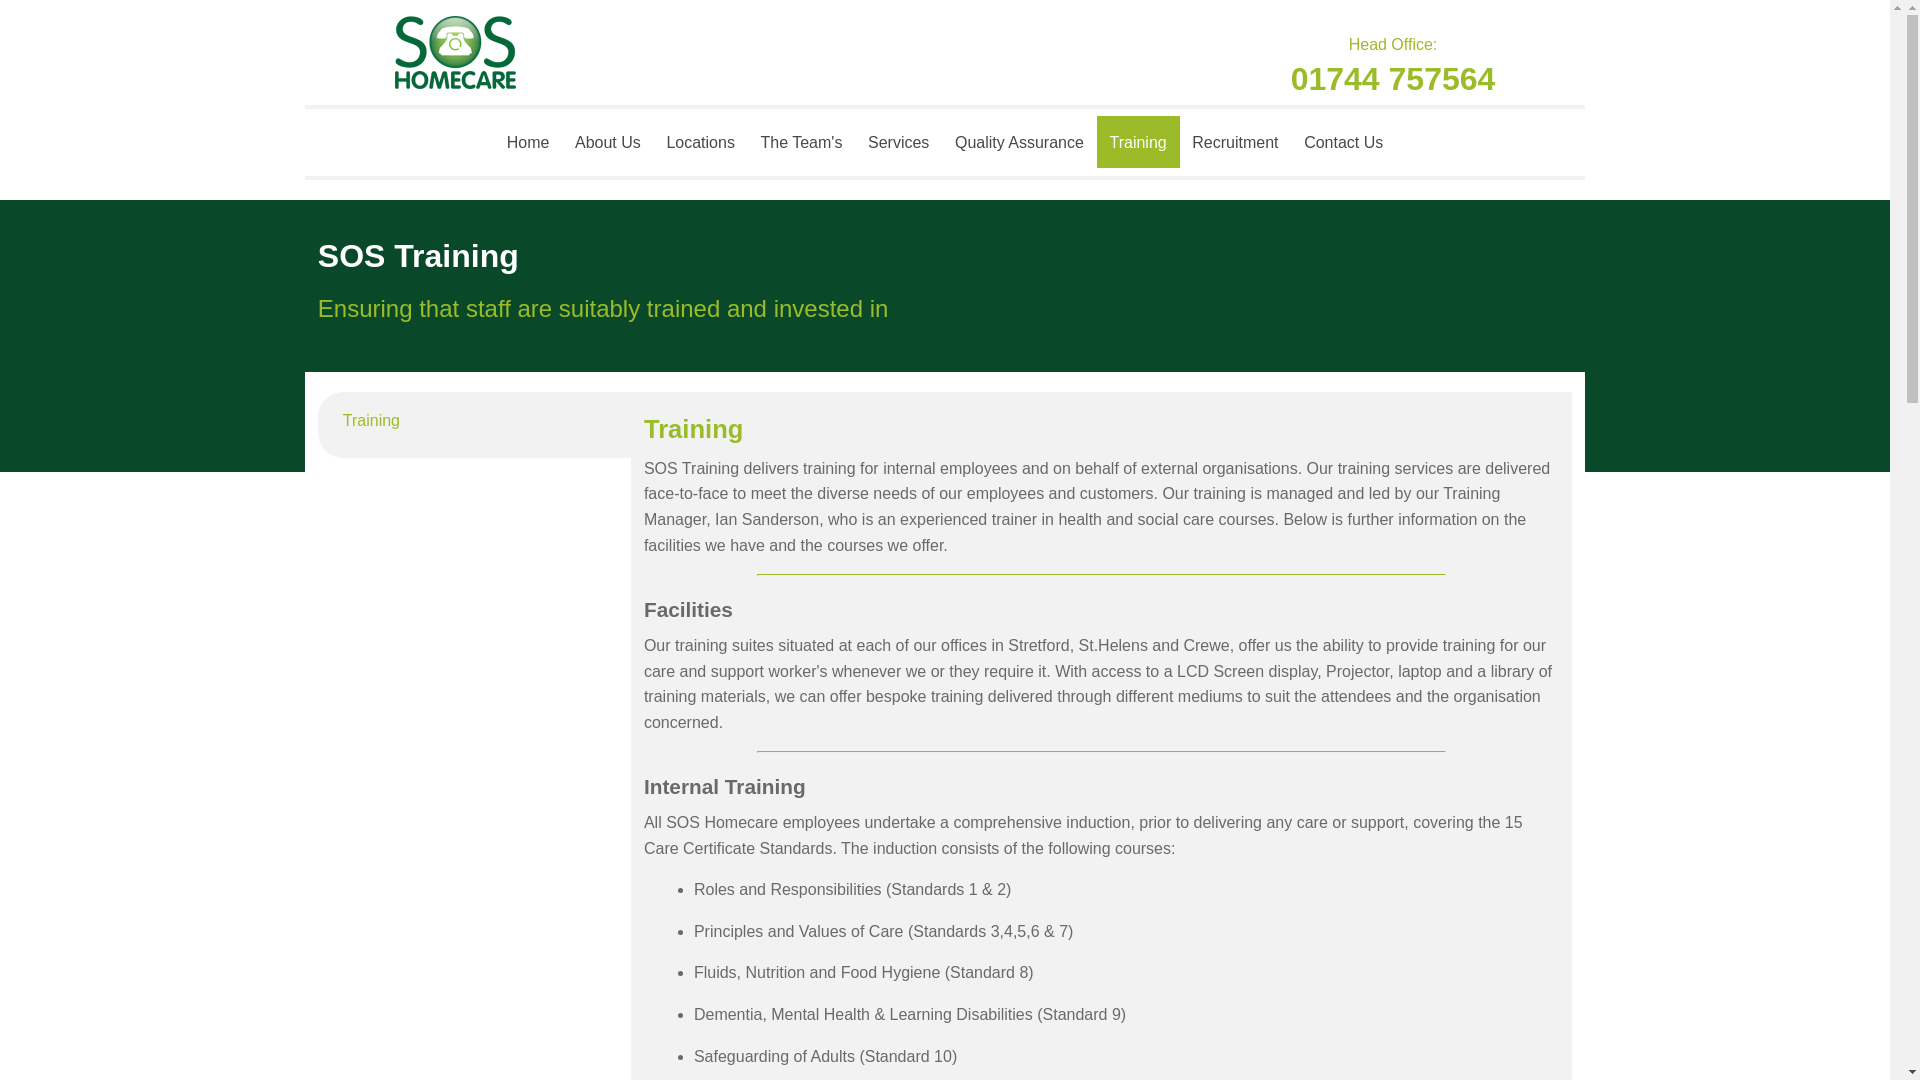 The height and width of the screenshot is (1080, 1920). Describe the element at coordinates (701, 142) in the screenshot. I see `Locations` at that location.